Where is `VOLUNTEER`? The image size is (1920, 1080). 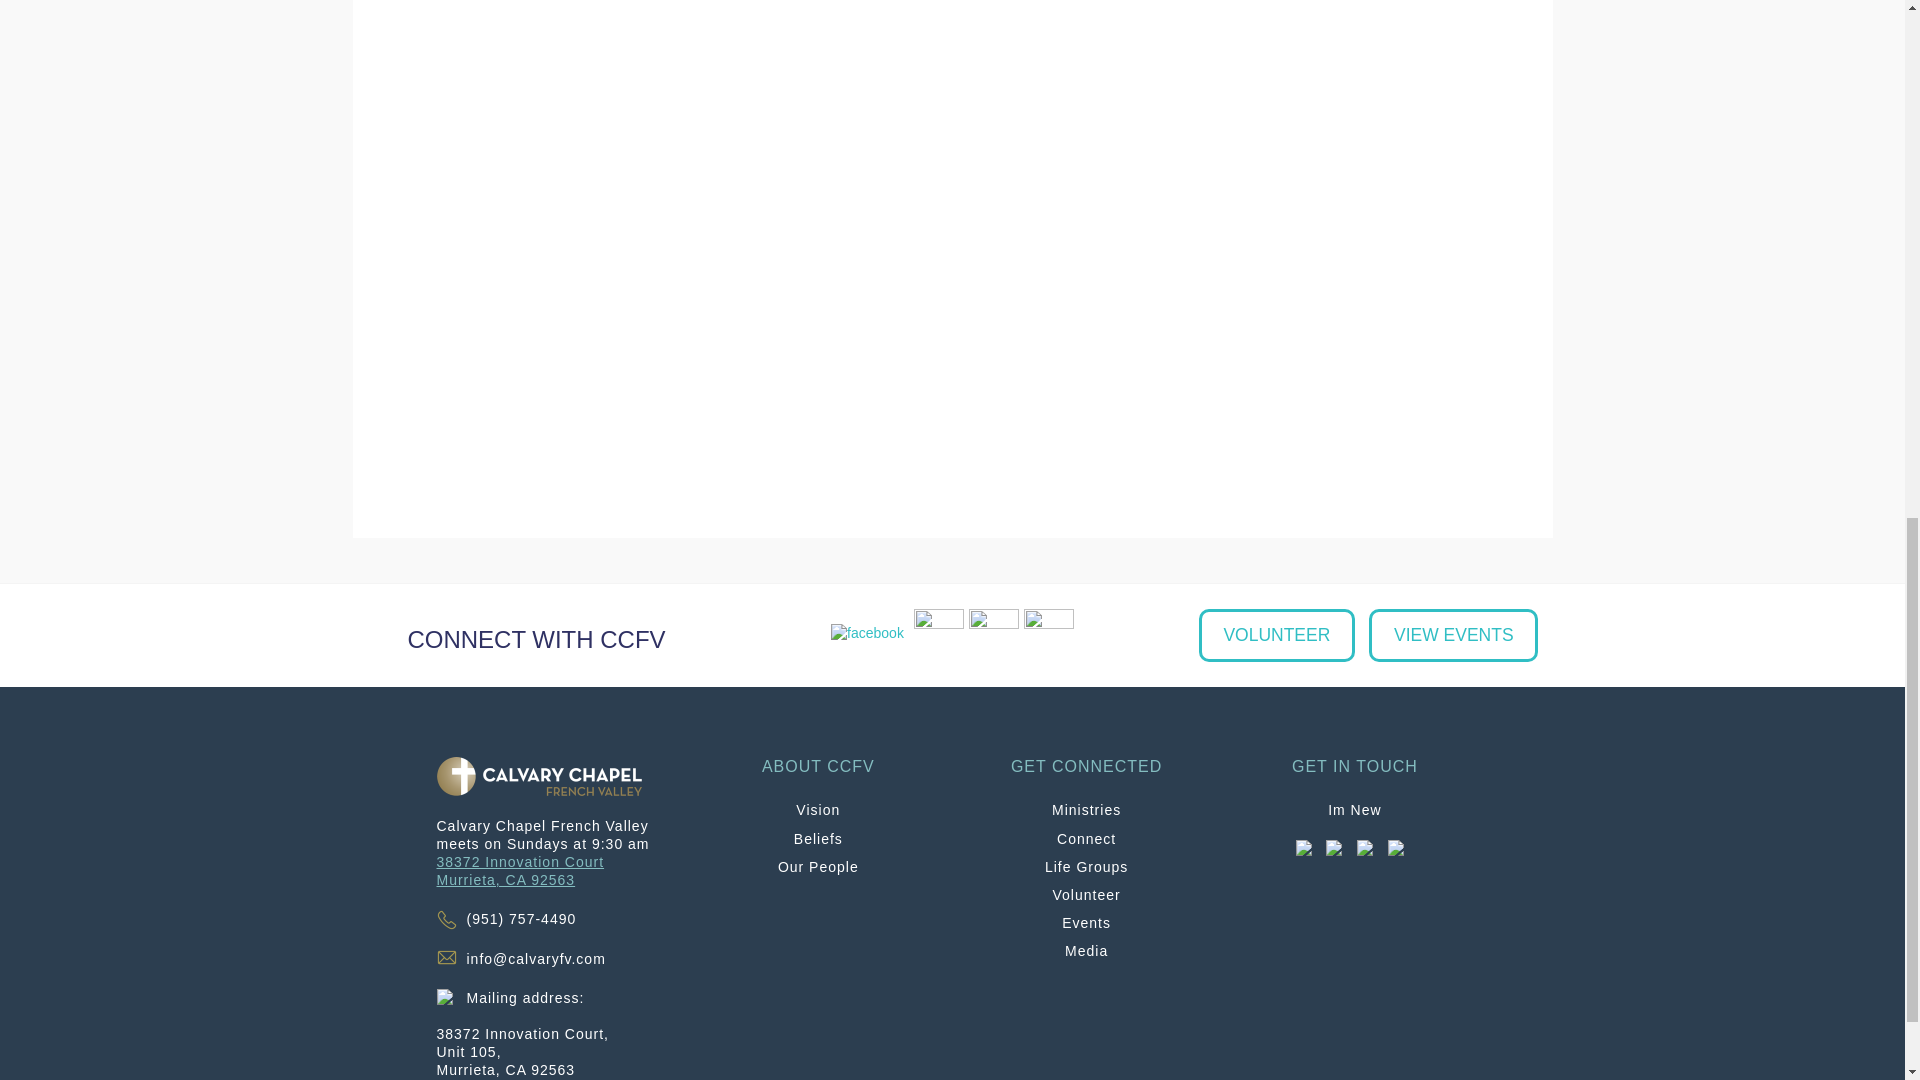
VOLUNTEER is located at coordinates (1276, 634).